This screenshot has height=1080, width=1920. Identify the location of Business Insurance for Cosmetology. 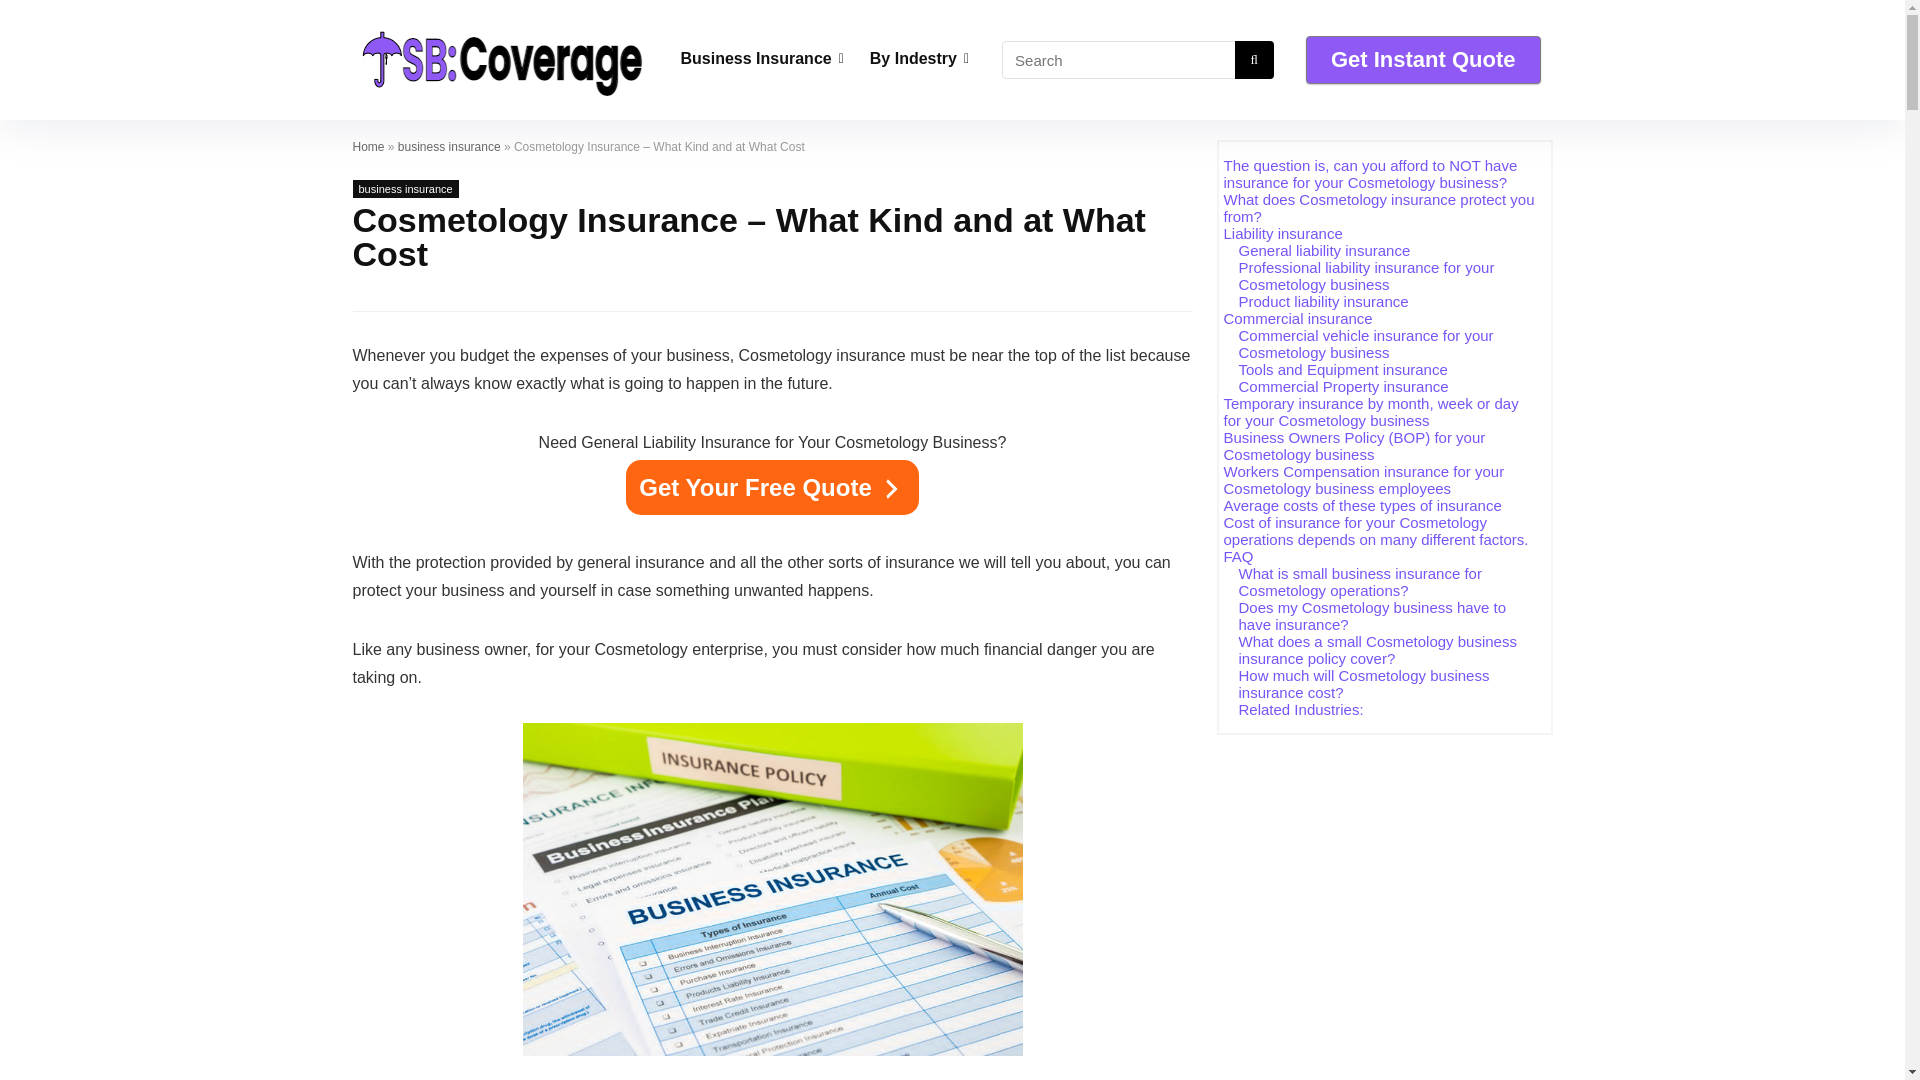
(772, 889).